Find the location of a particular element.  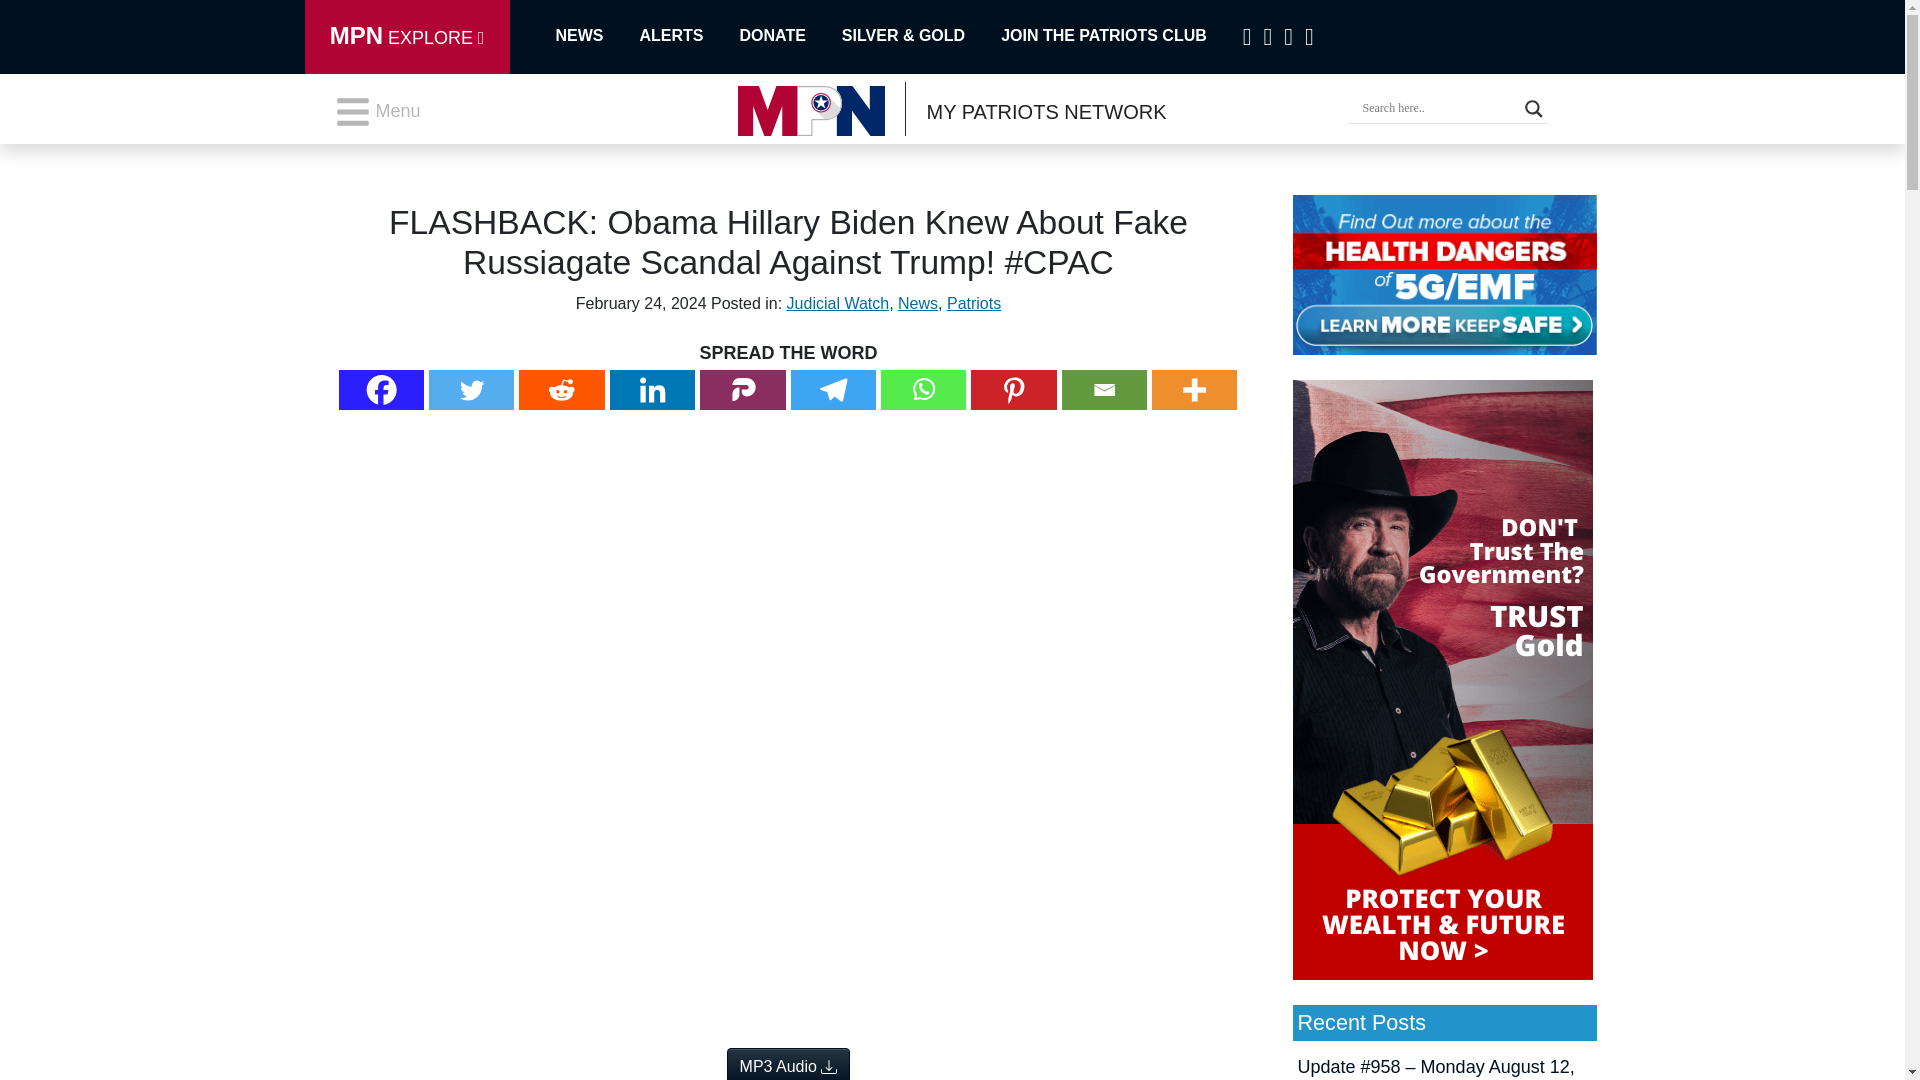

Facebook is located at coordinates (382, 390).